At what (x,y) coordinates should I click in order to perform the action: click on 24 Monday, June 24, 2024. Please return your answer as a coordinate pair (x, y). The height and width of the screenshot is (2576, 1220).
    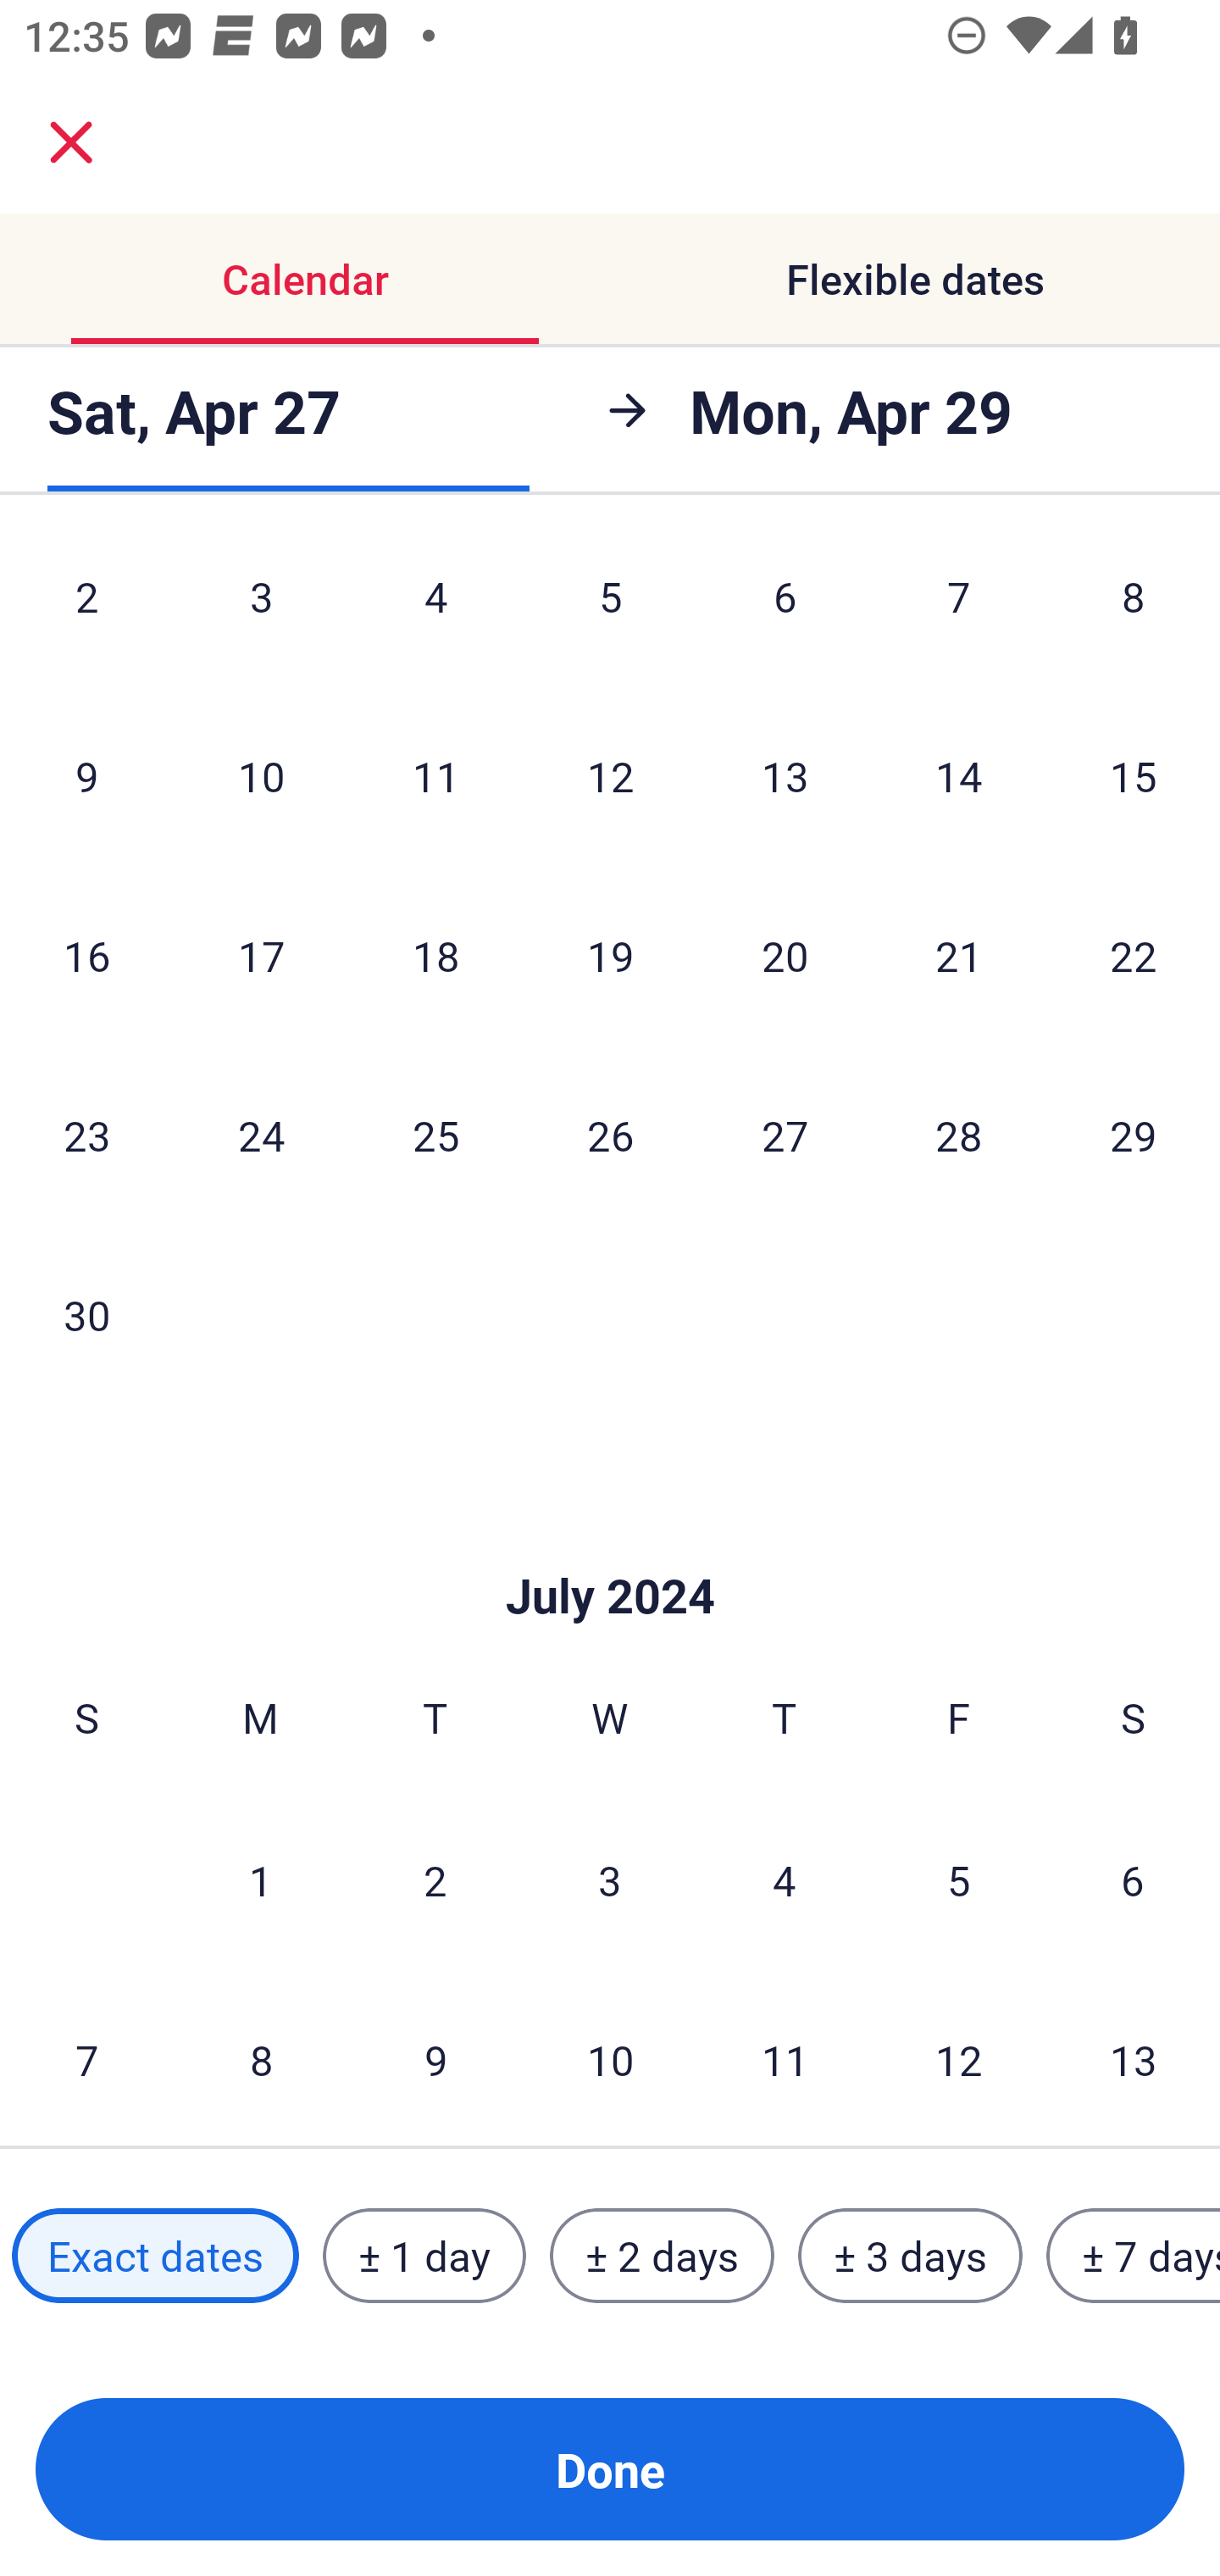
    Looking at the image, I should click on (261, 1134).